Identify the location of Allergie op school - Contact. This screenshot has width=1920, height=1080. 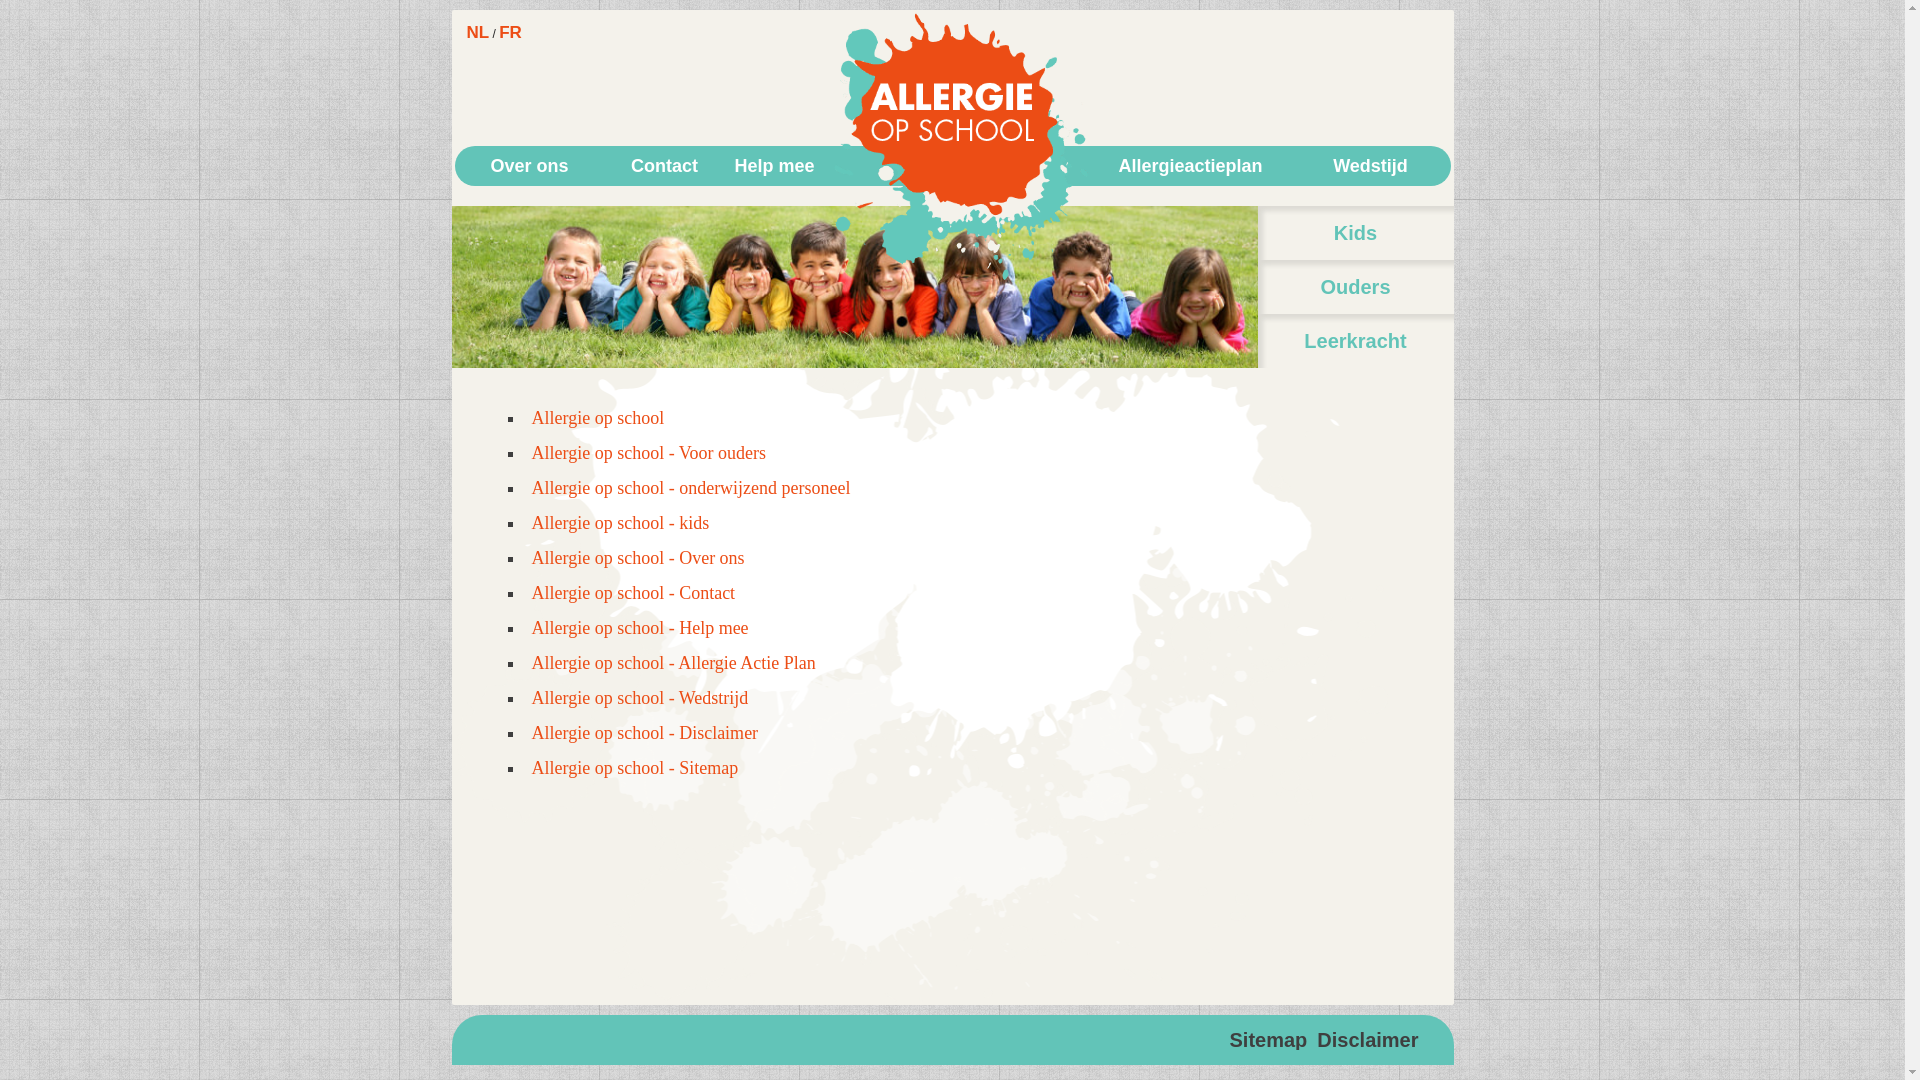
(634, 593).